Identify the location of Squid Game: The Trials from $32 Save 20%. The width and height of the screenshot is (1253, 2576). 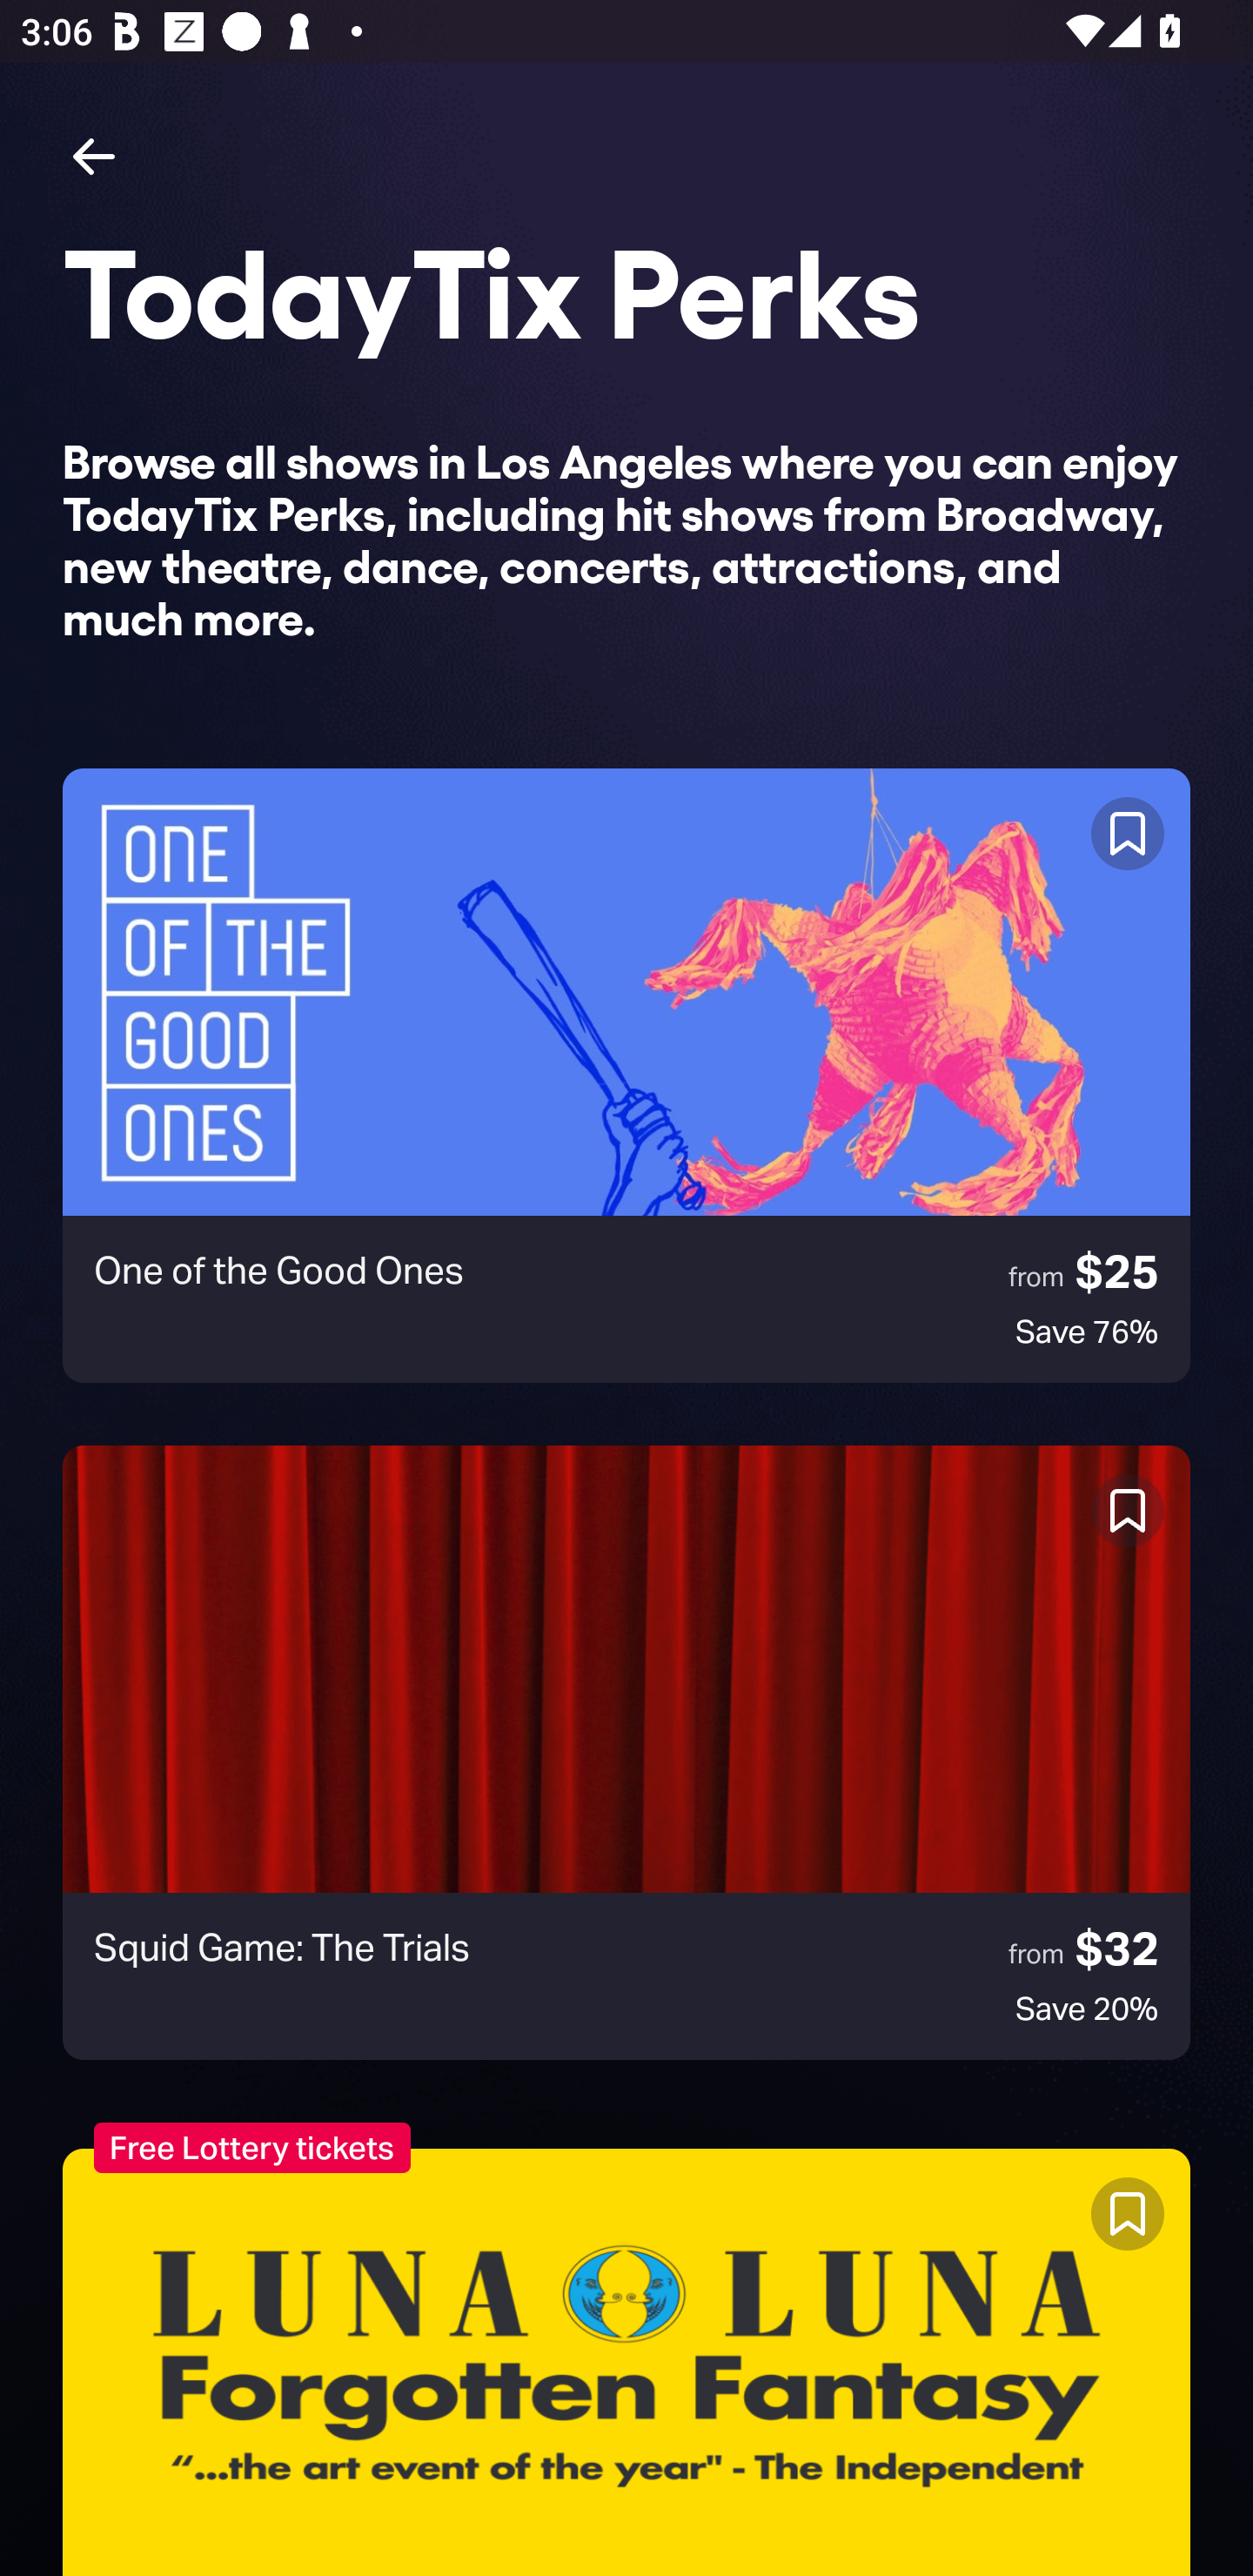
(626, 1753).